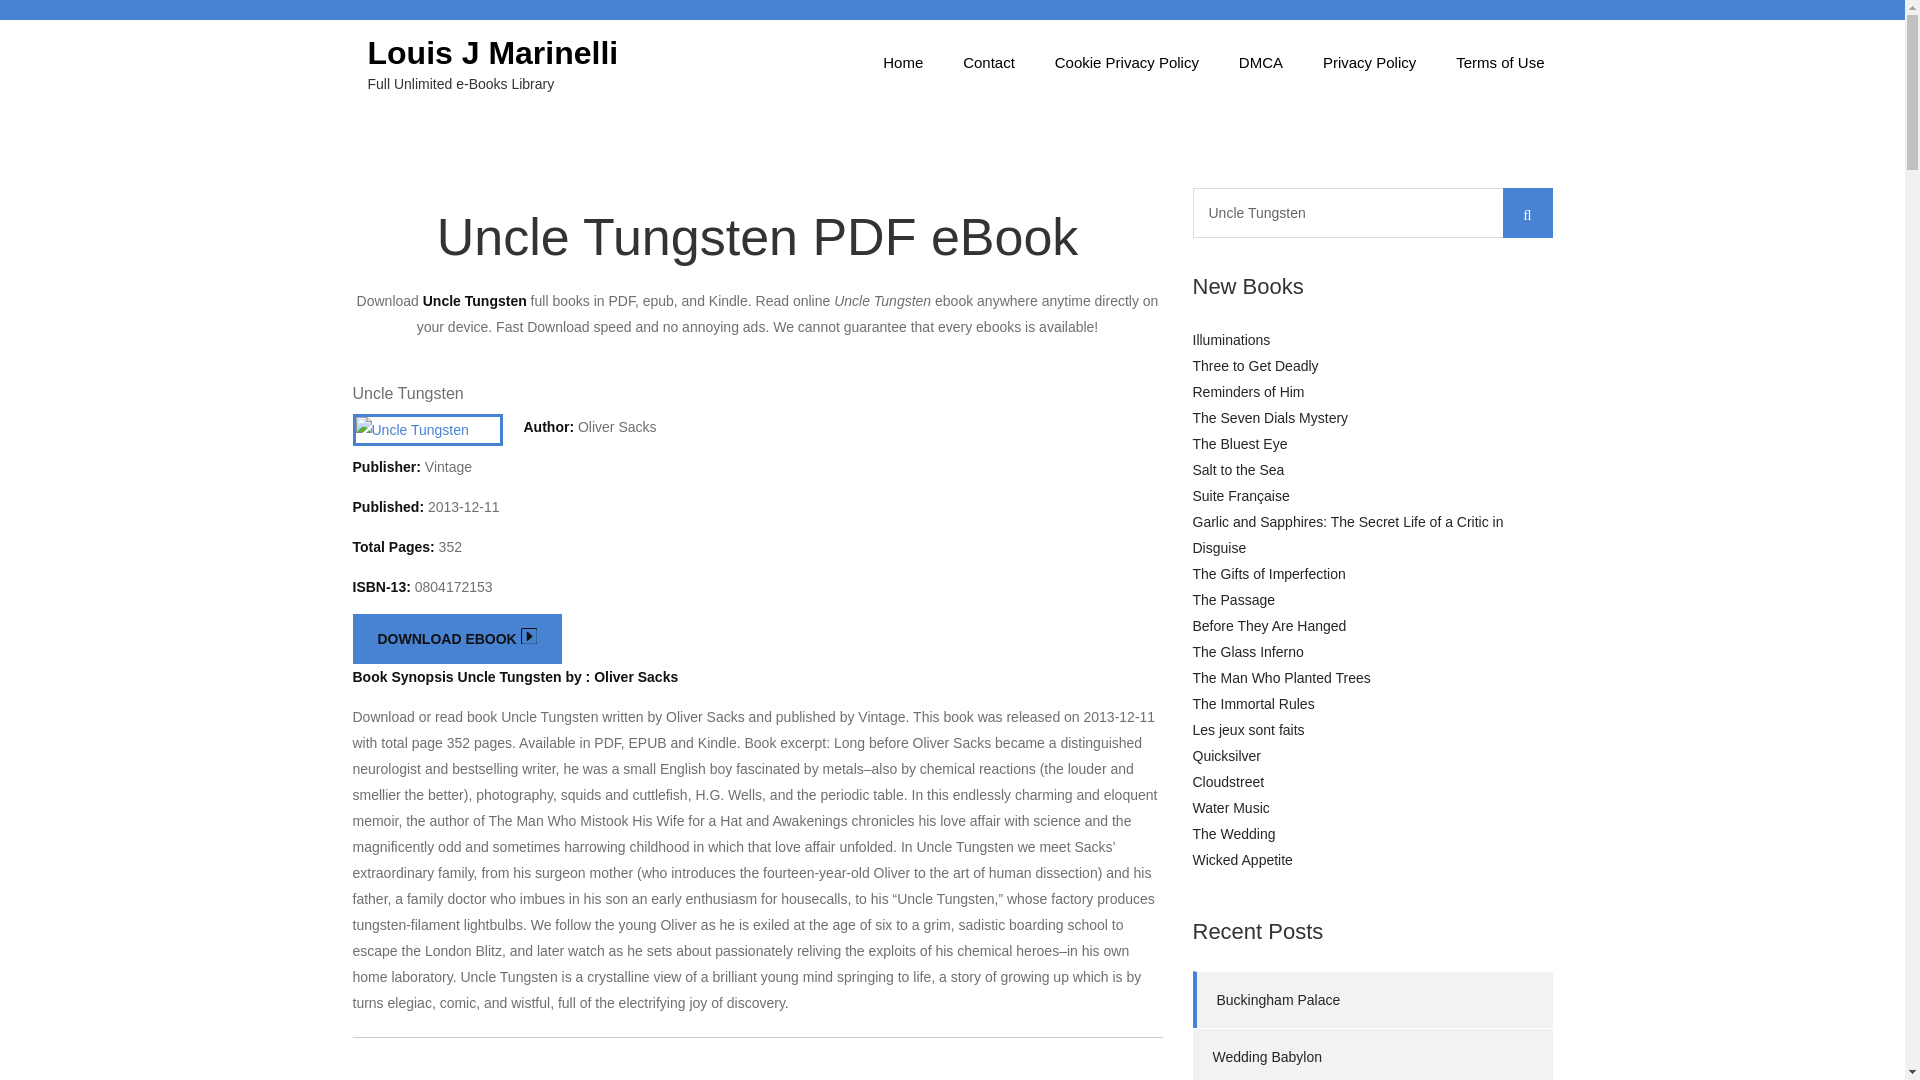 Image resolution: width=1920 pixels, height=1080 pixels. Describe the element at coordinates (406, 392) in the screenshot. I see `Uncle Tungsten` at that location.